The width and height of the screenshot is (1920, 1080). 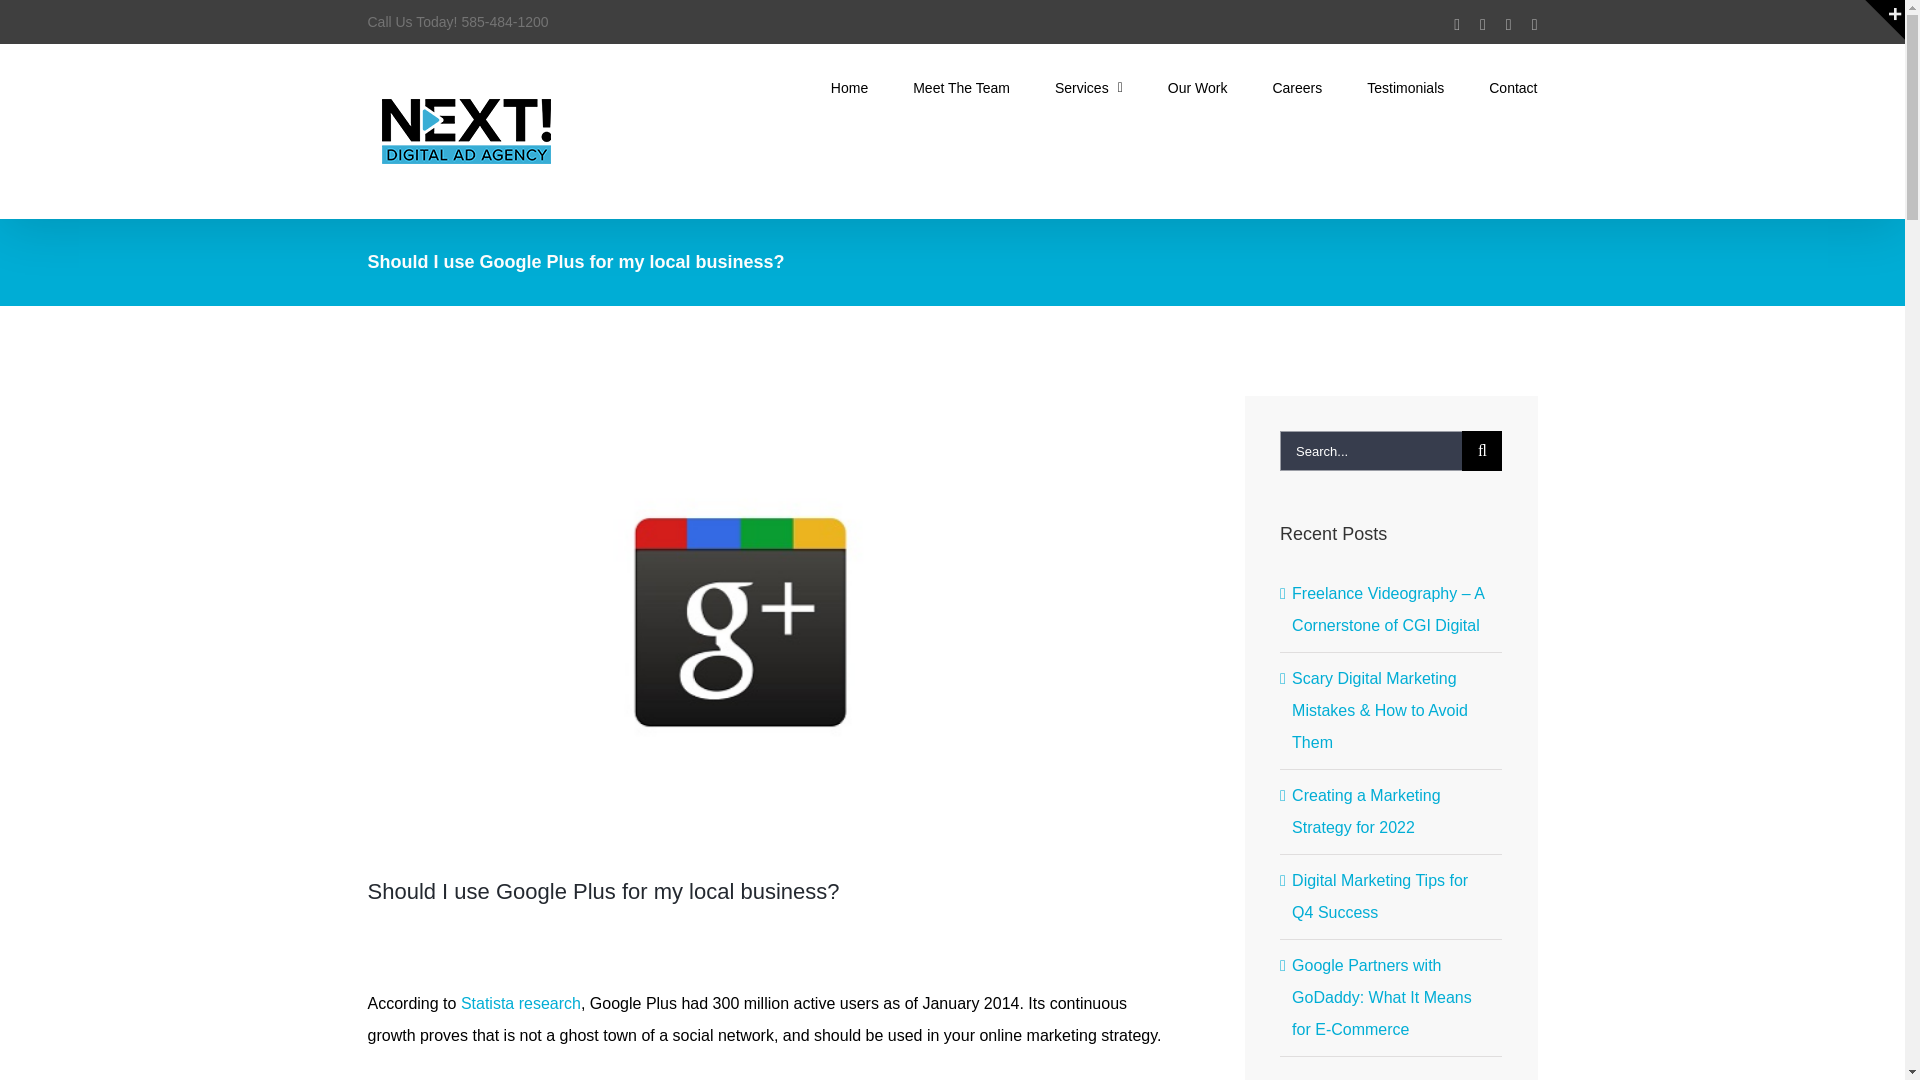 I want to click on Statista research, so click(x=520, y=1002).